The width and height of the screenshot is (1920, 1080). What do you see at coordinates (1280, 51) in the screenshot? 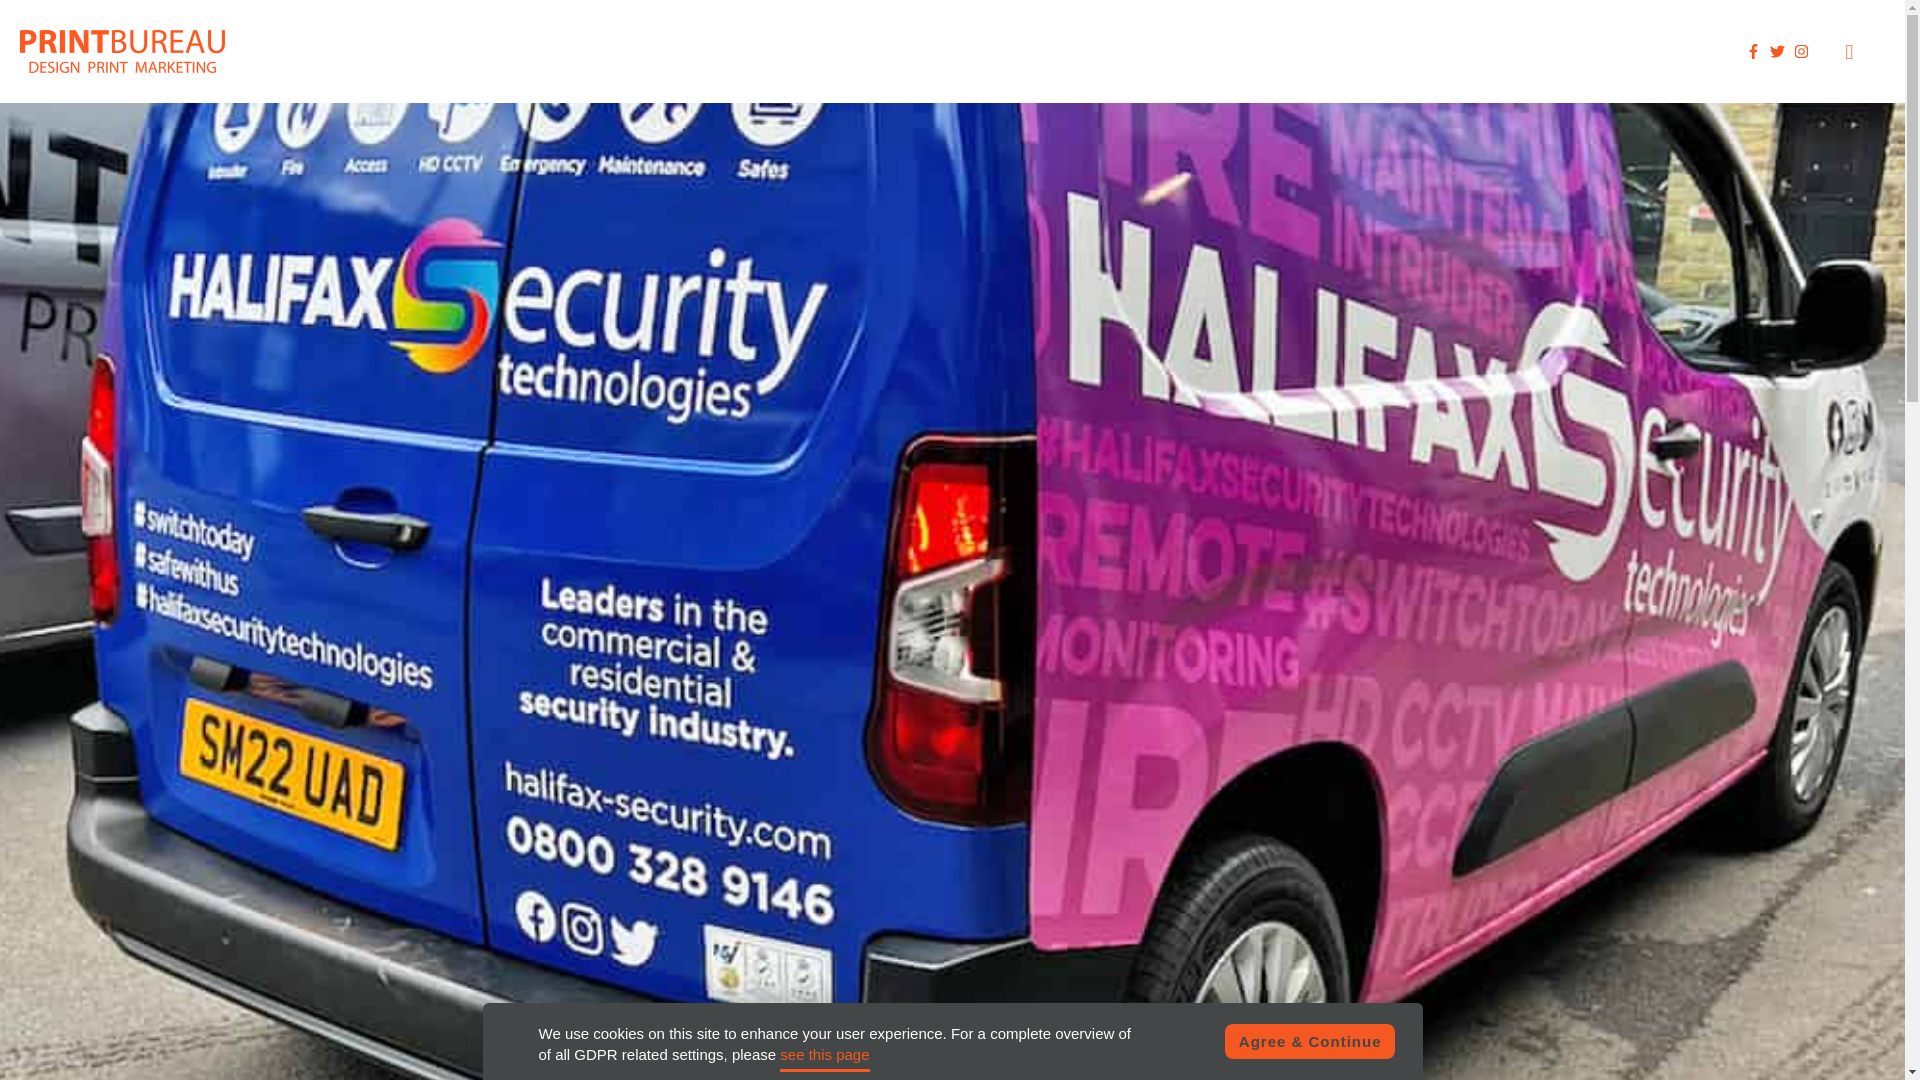
I see `Services` at bounding box center [1280, 51].